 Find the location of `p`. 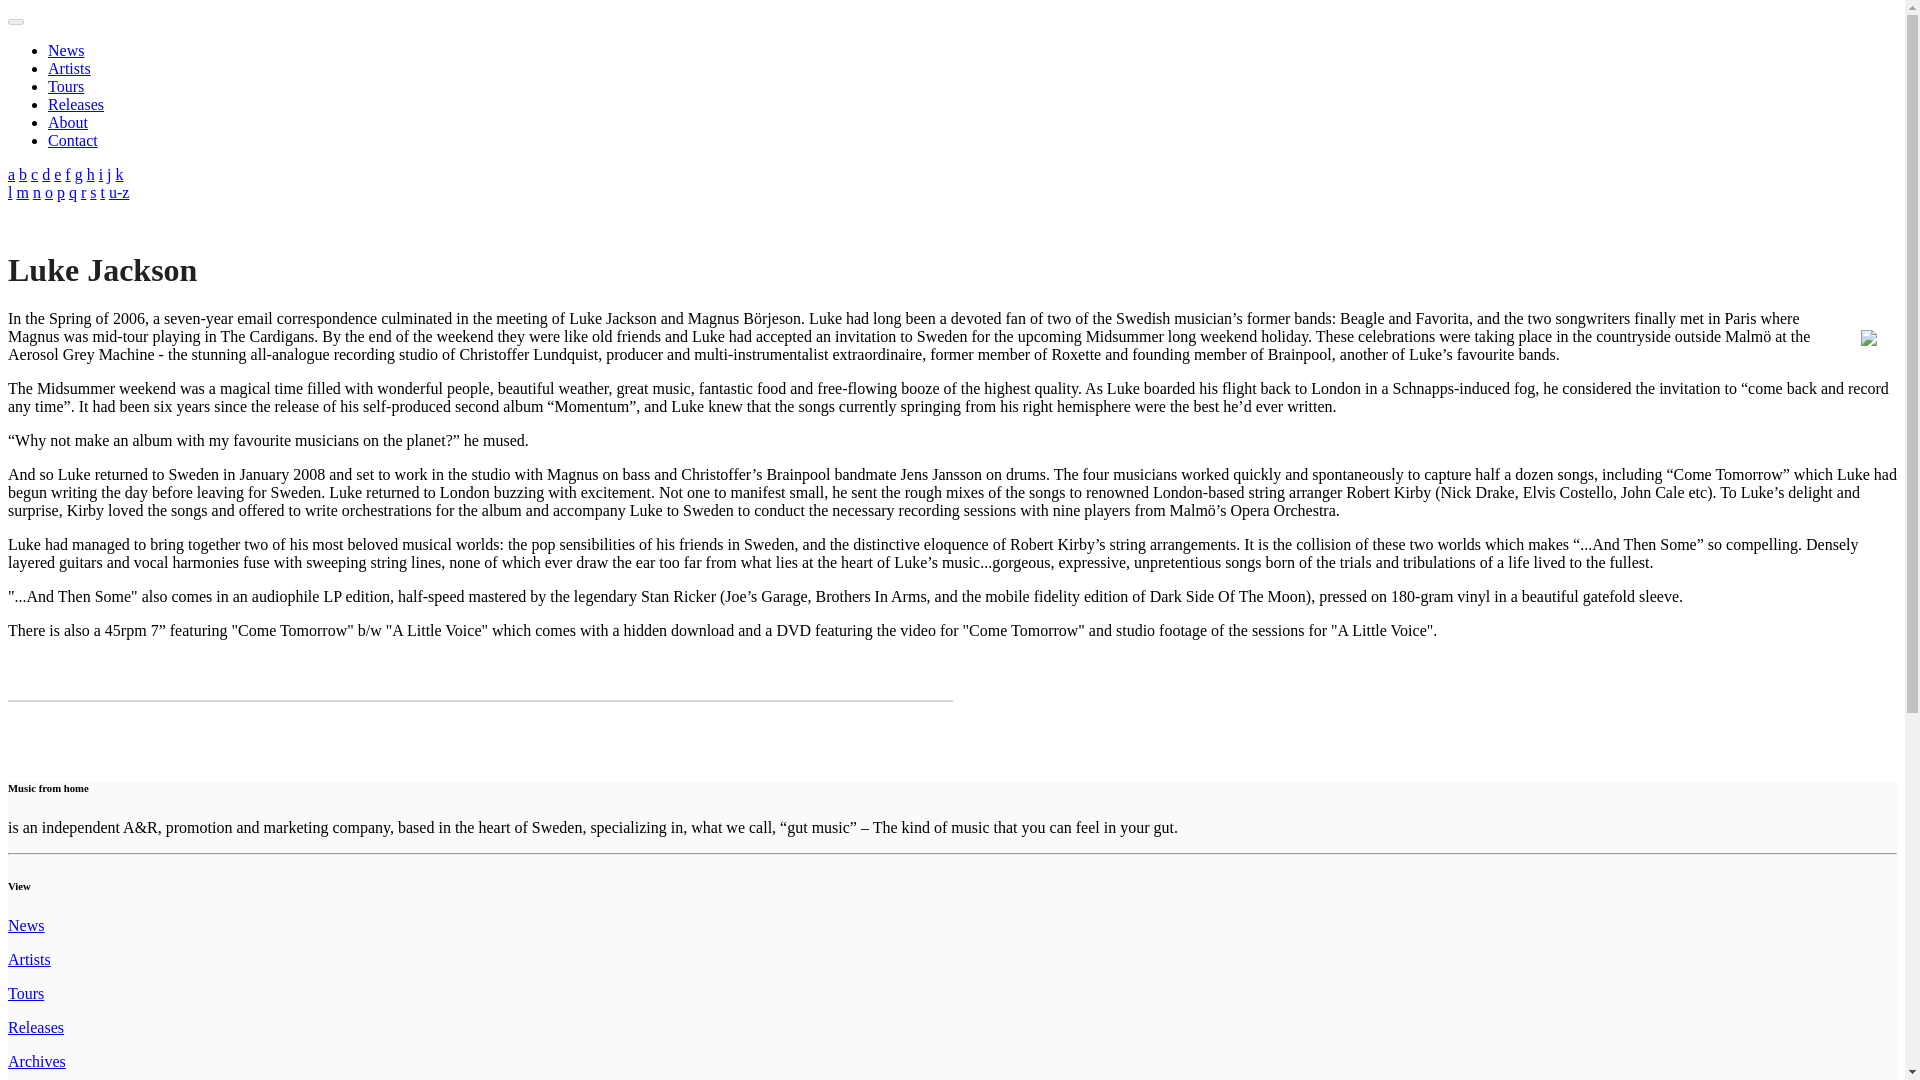

p is located at coordinates (61, 192).